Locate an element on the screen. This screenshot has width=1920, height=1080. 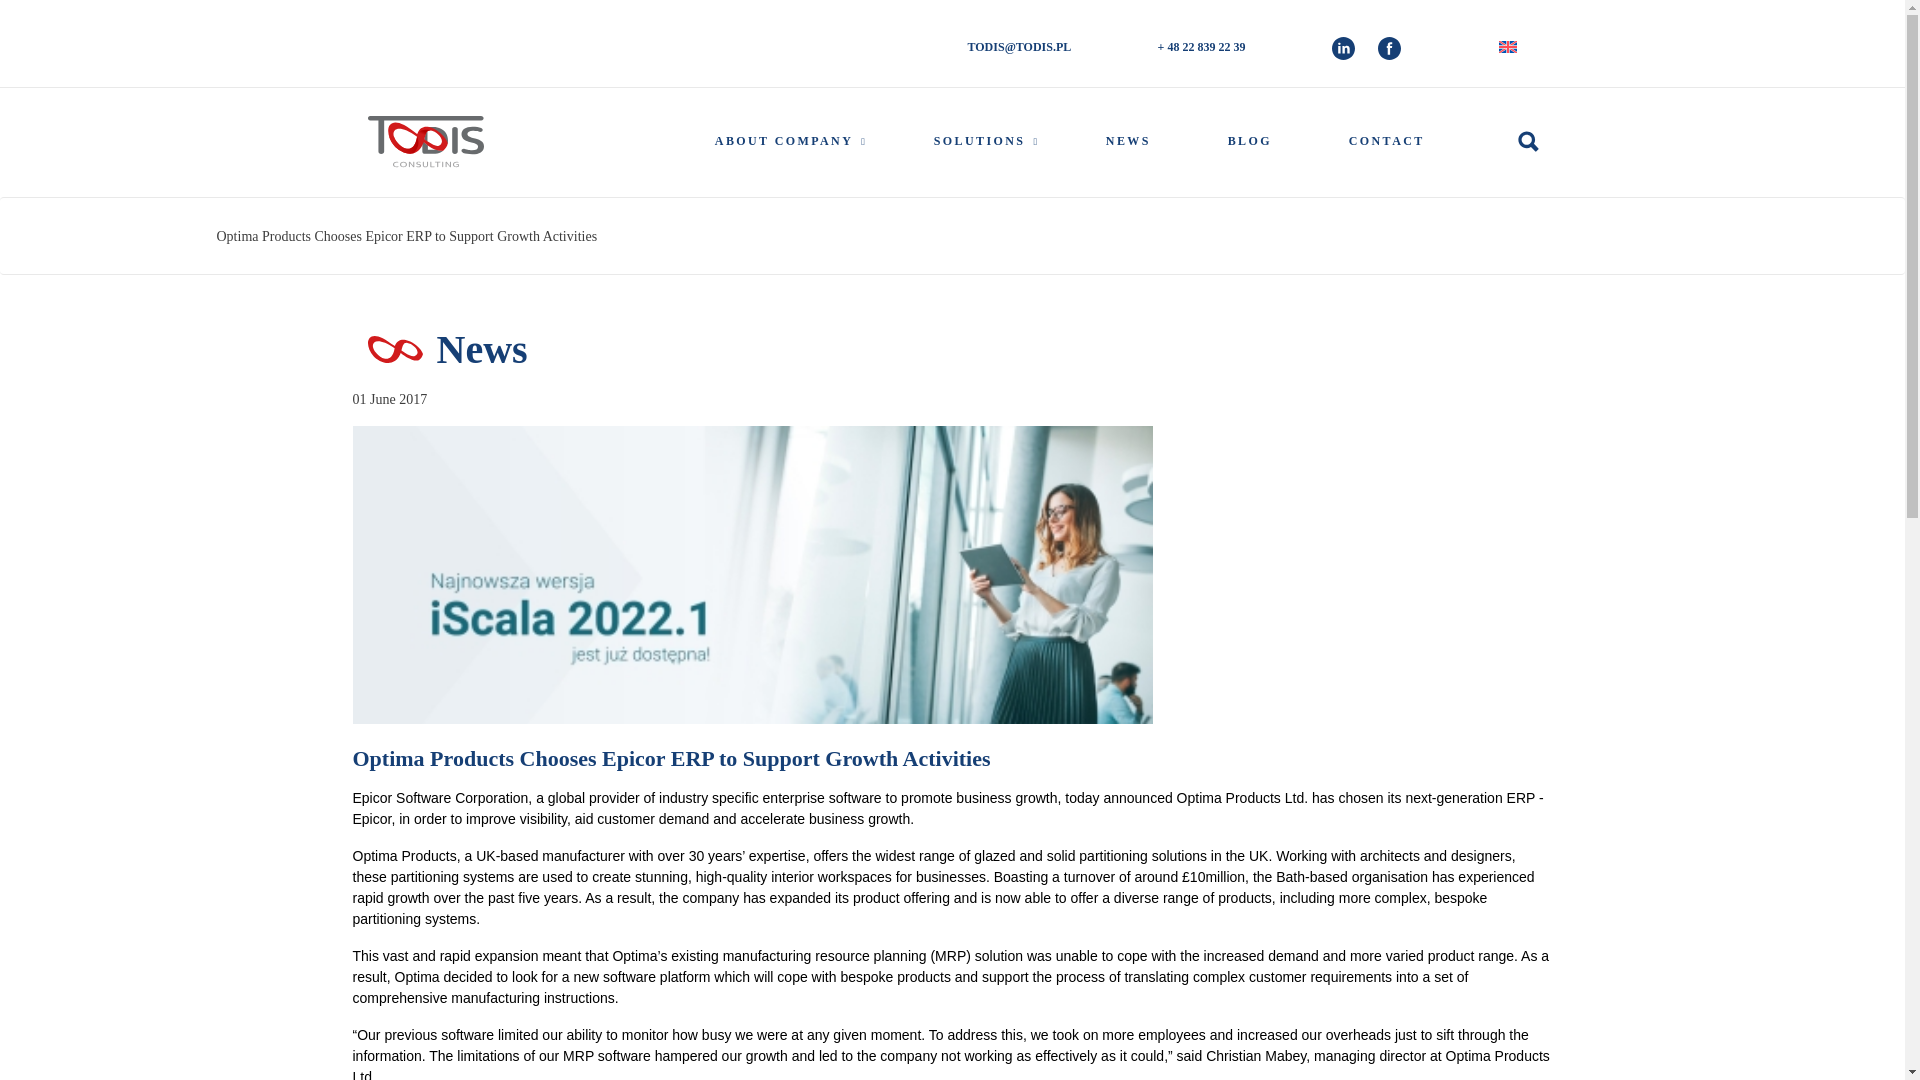
todis.pl is located at coordinates (426, 142).